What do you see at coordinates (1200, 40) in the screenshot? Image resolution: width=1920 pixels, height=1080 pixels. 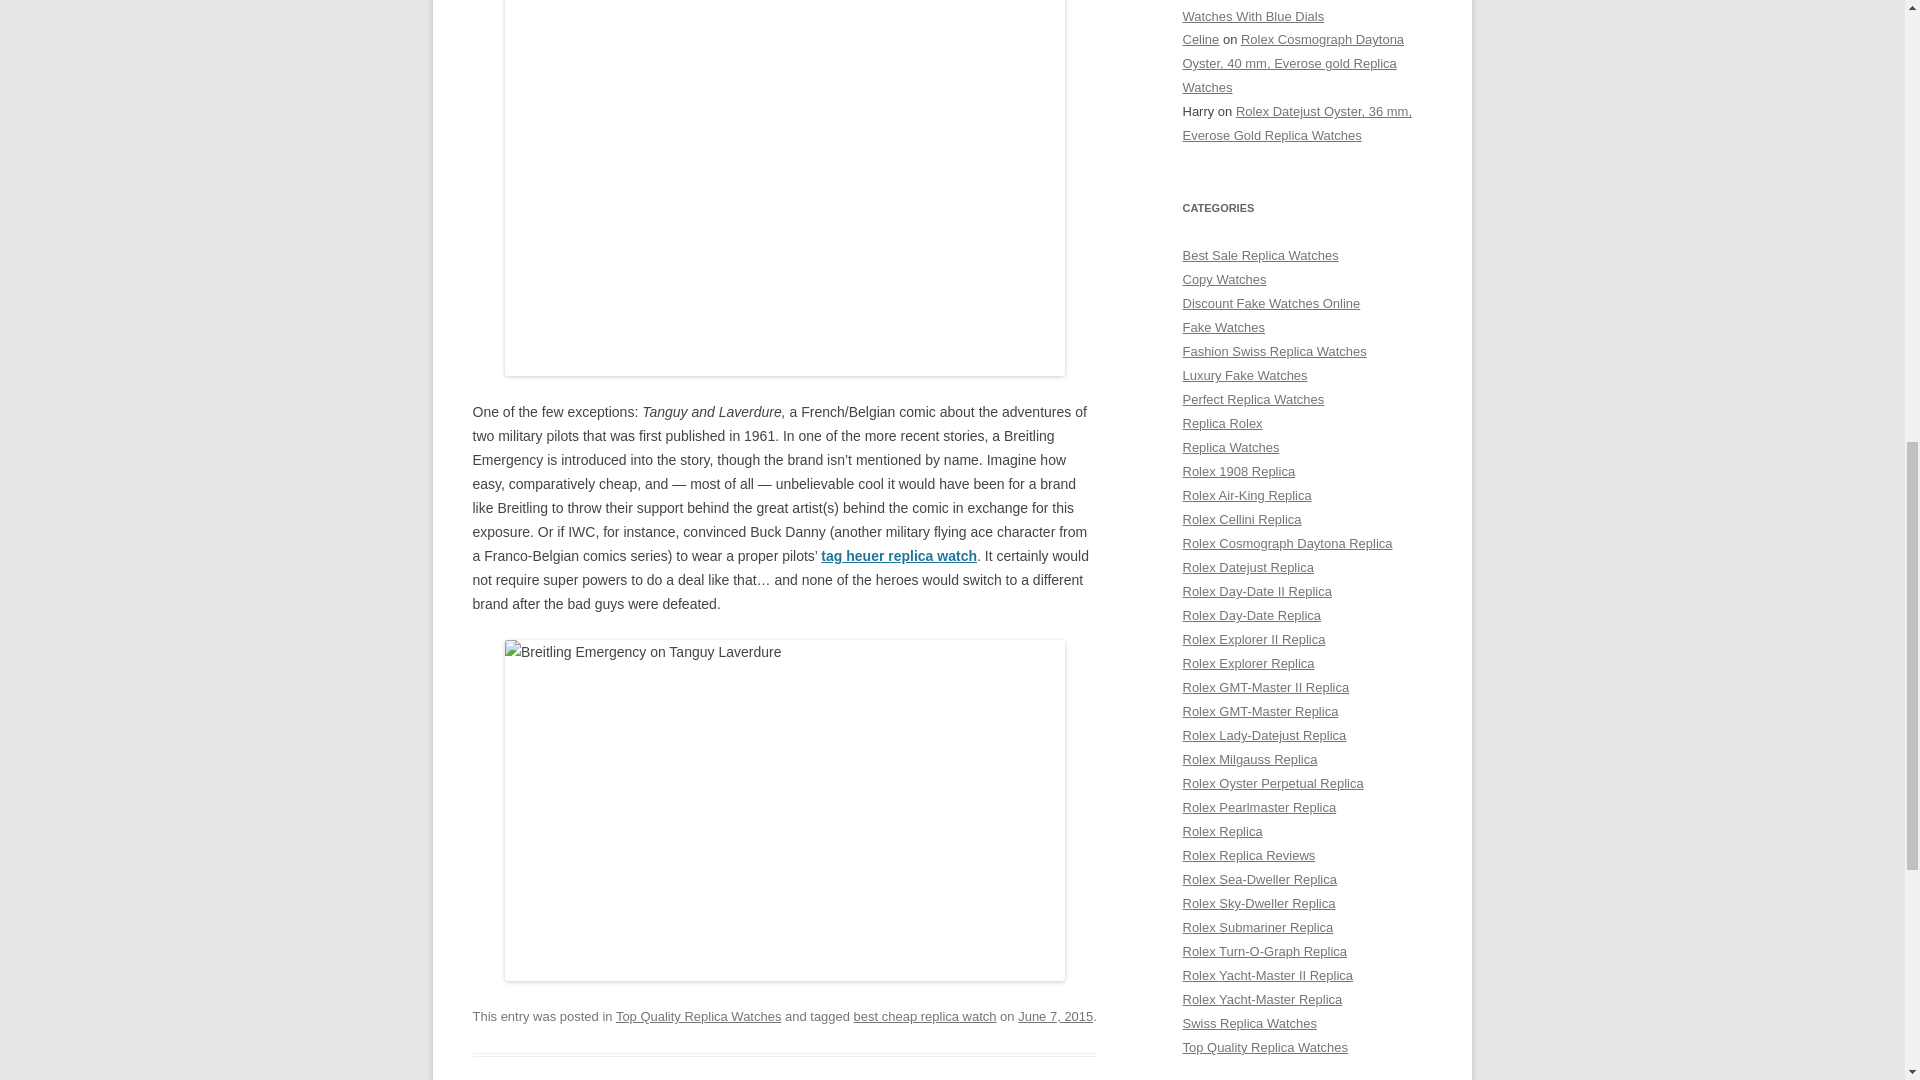 I see `Celine` at bounding box center [1200, 40].